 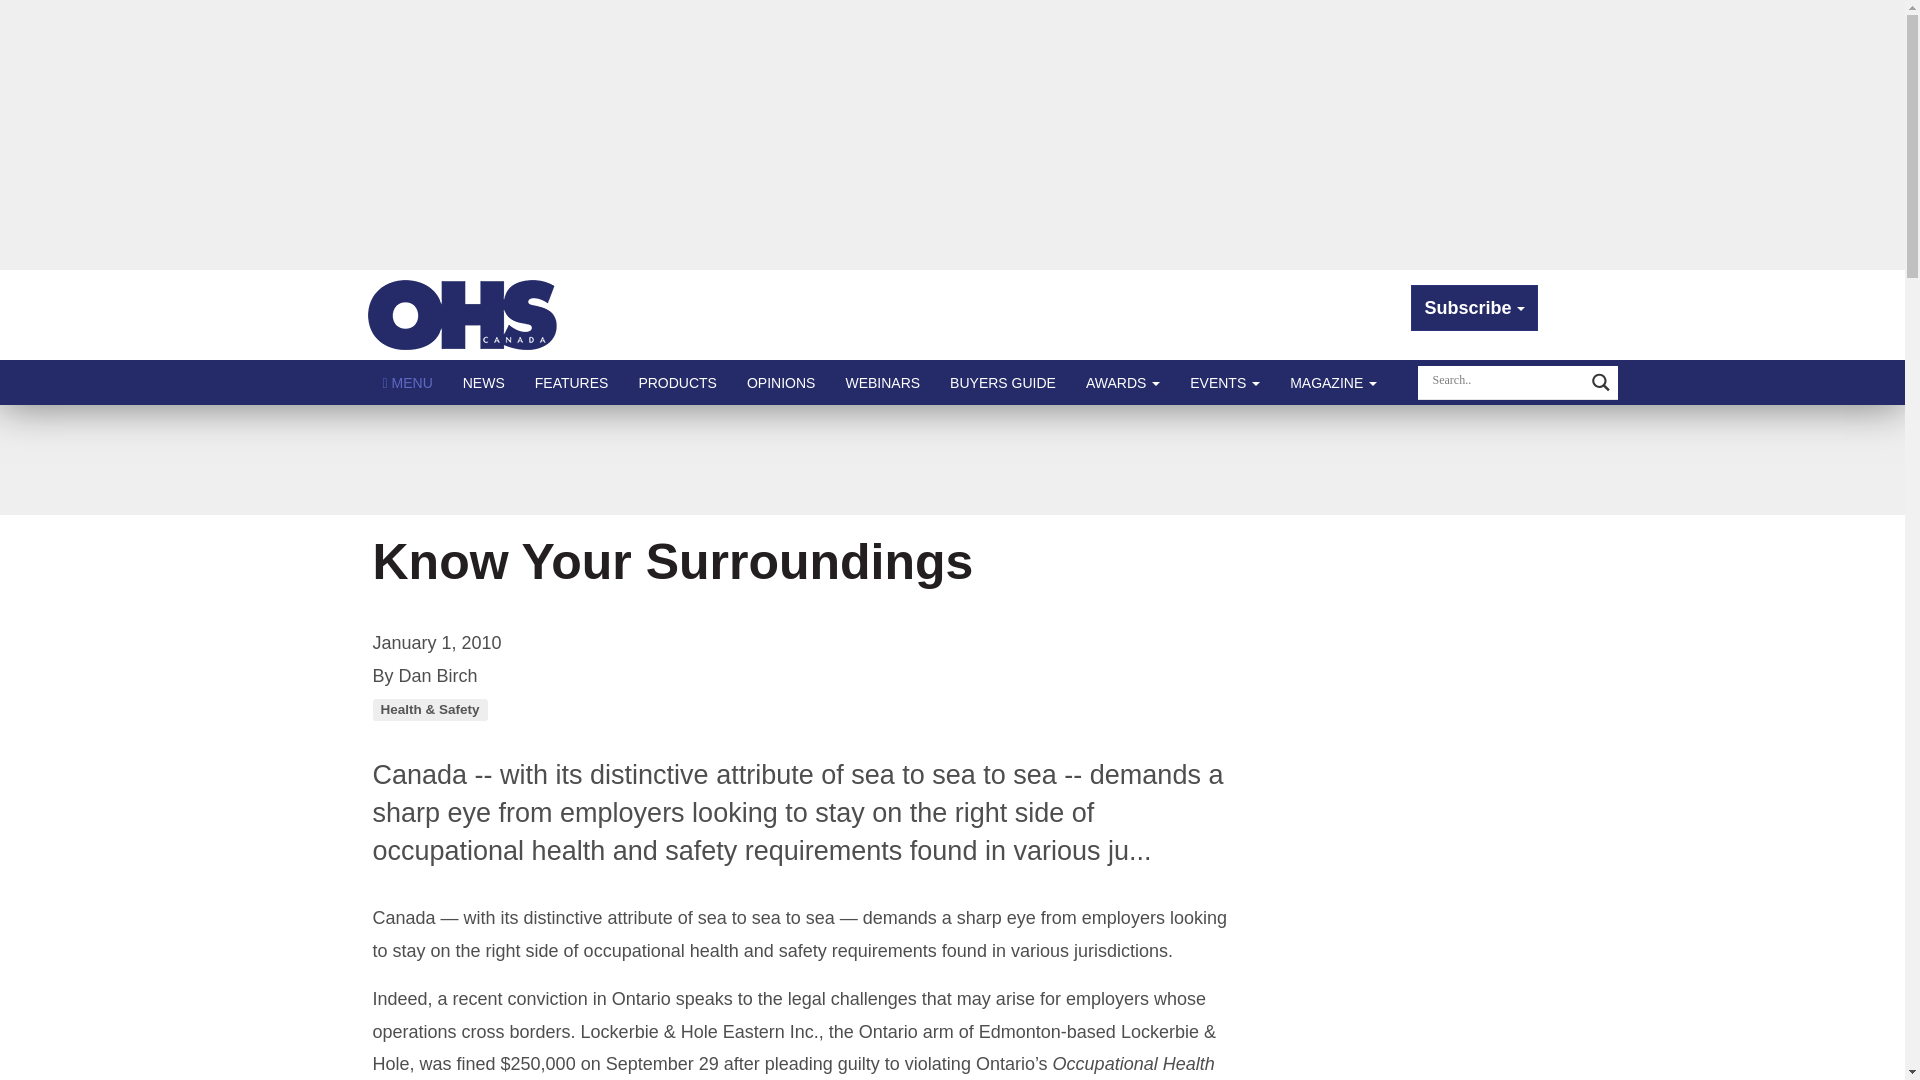 What do you see at coordinates (484, 382) in the screenshot?
I see `NEWS` at bounding box center [484, 382].